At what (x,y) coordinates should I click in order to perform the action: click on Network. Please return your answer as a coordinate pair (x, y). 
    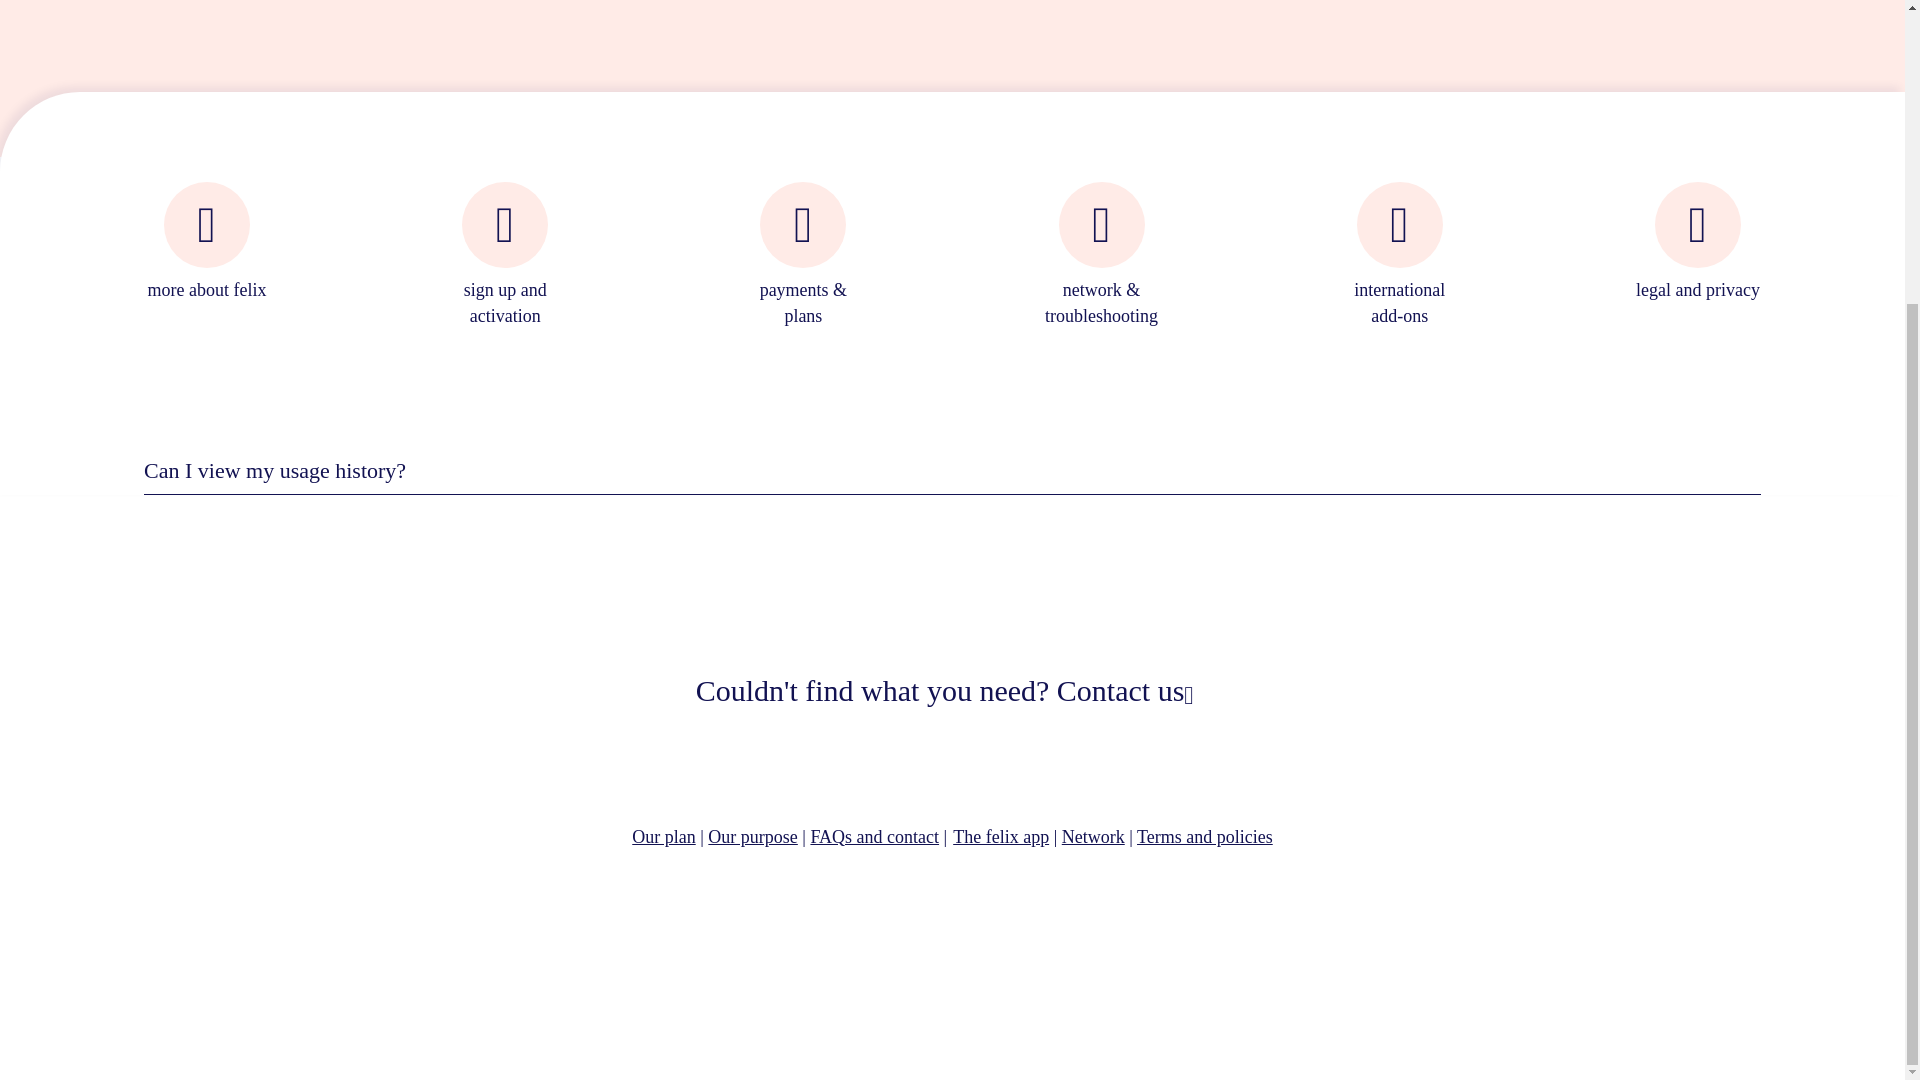
    Looking at the image, I should click on (1093, 836).